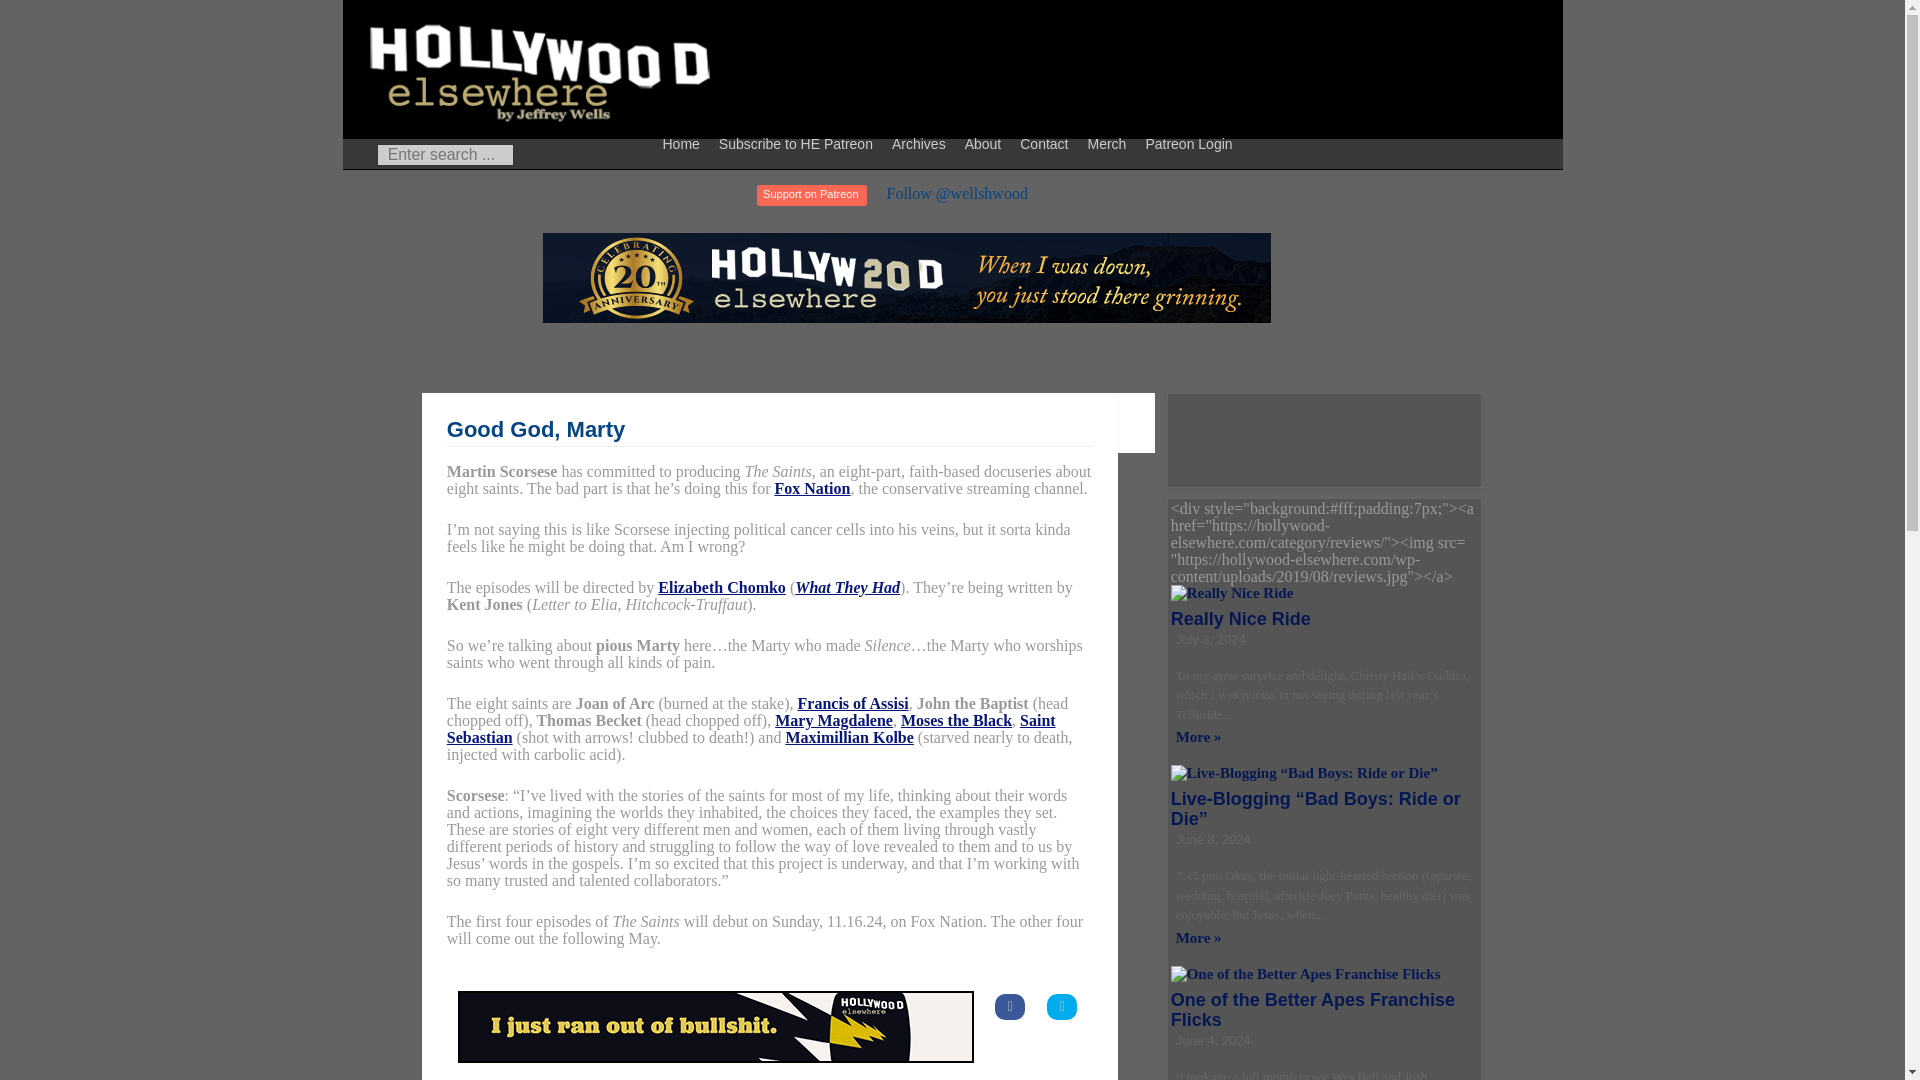 The width and height of the screenshot is (1920, 1080). What do you see at coordinates (922, 143) in the screenshot?
I see `Archives` at bounding box center [922, 143].